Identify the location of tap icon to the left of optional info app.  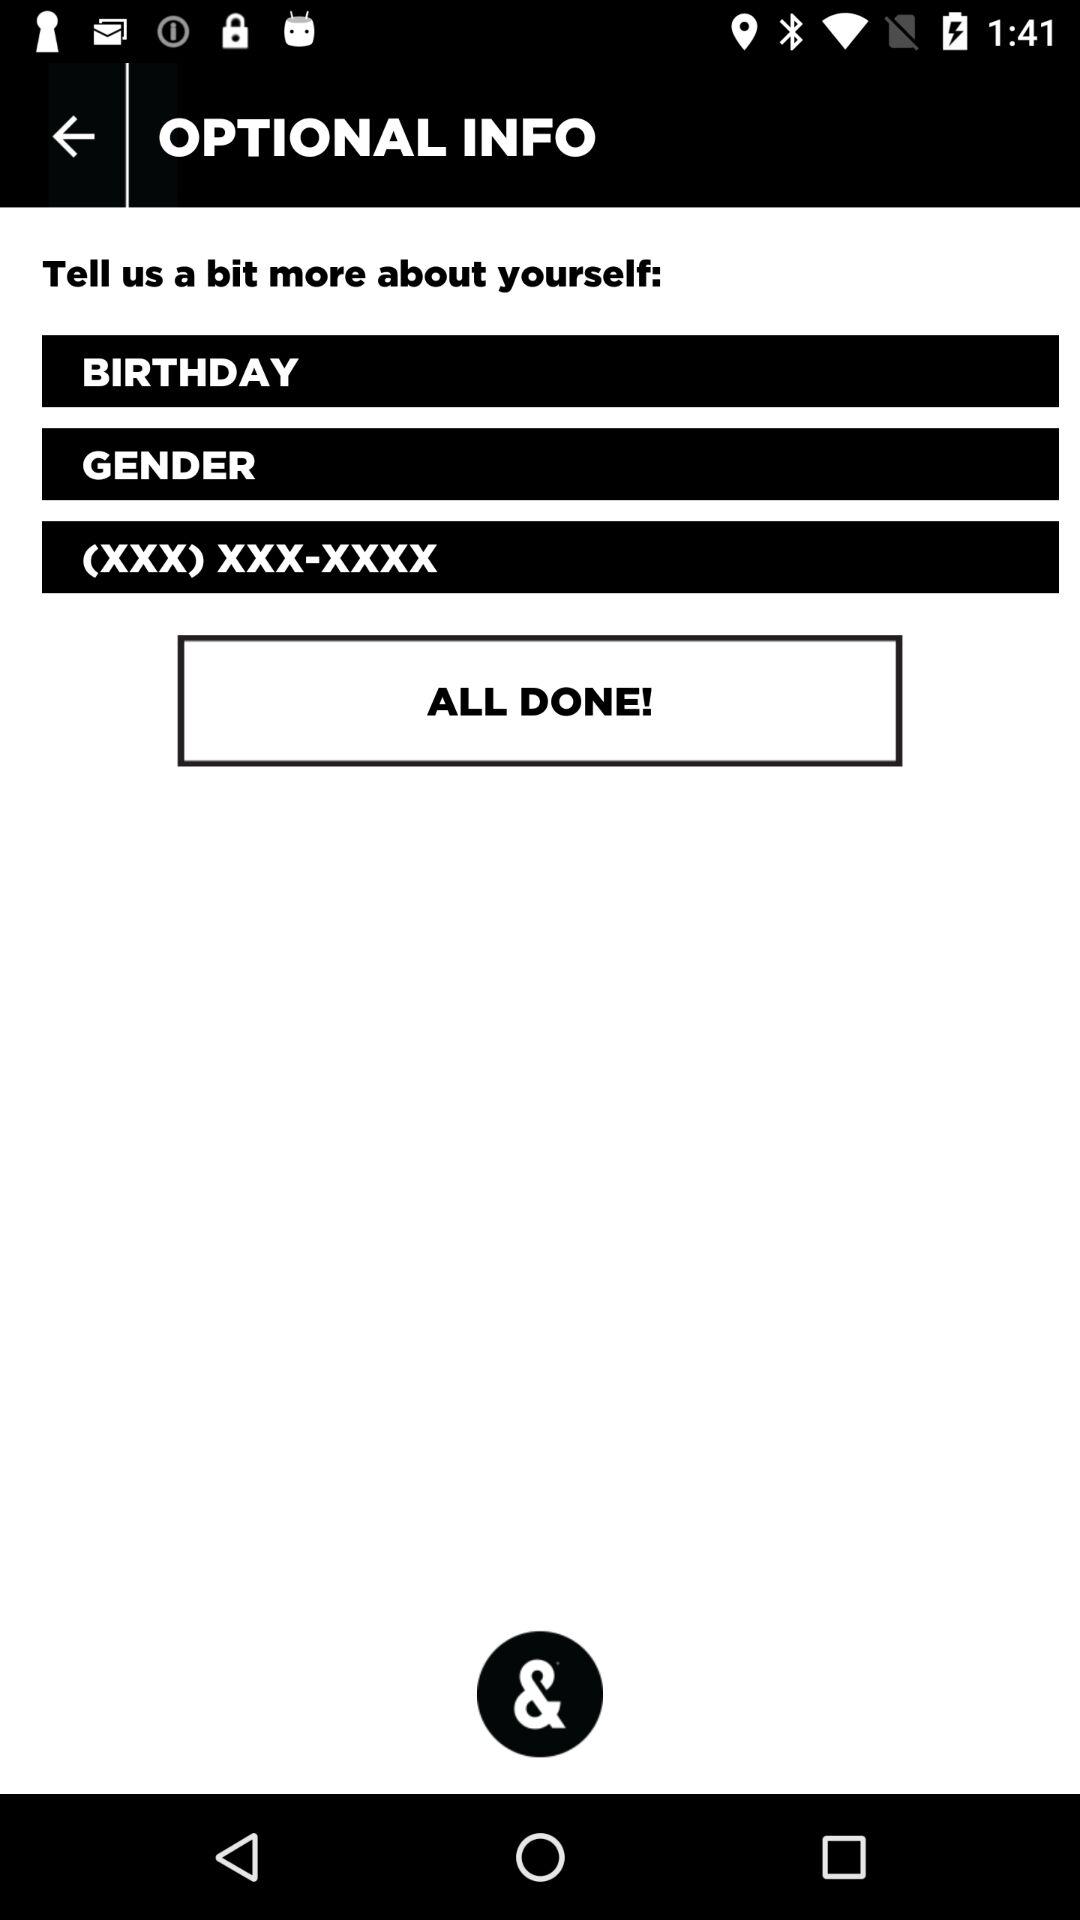
(73, 136).